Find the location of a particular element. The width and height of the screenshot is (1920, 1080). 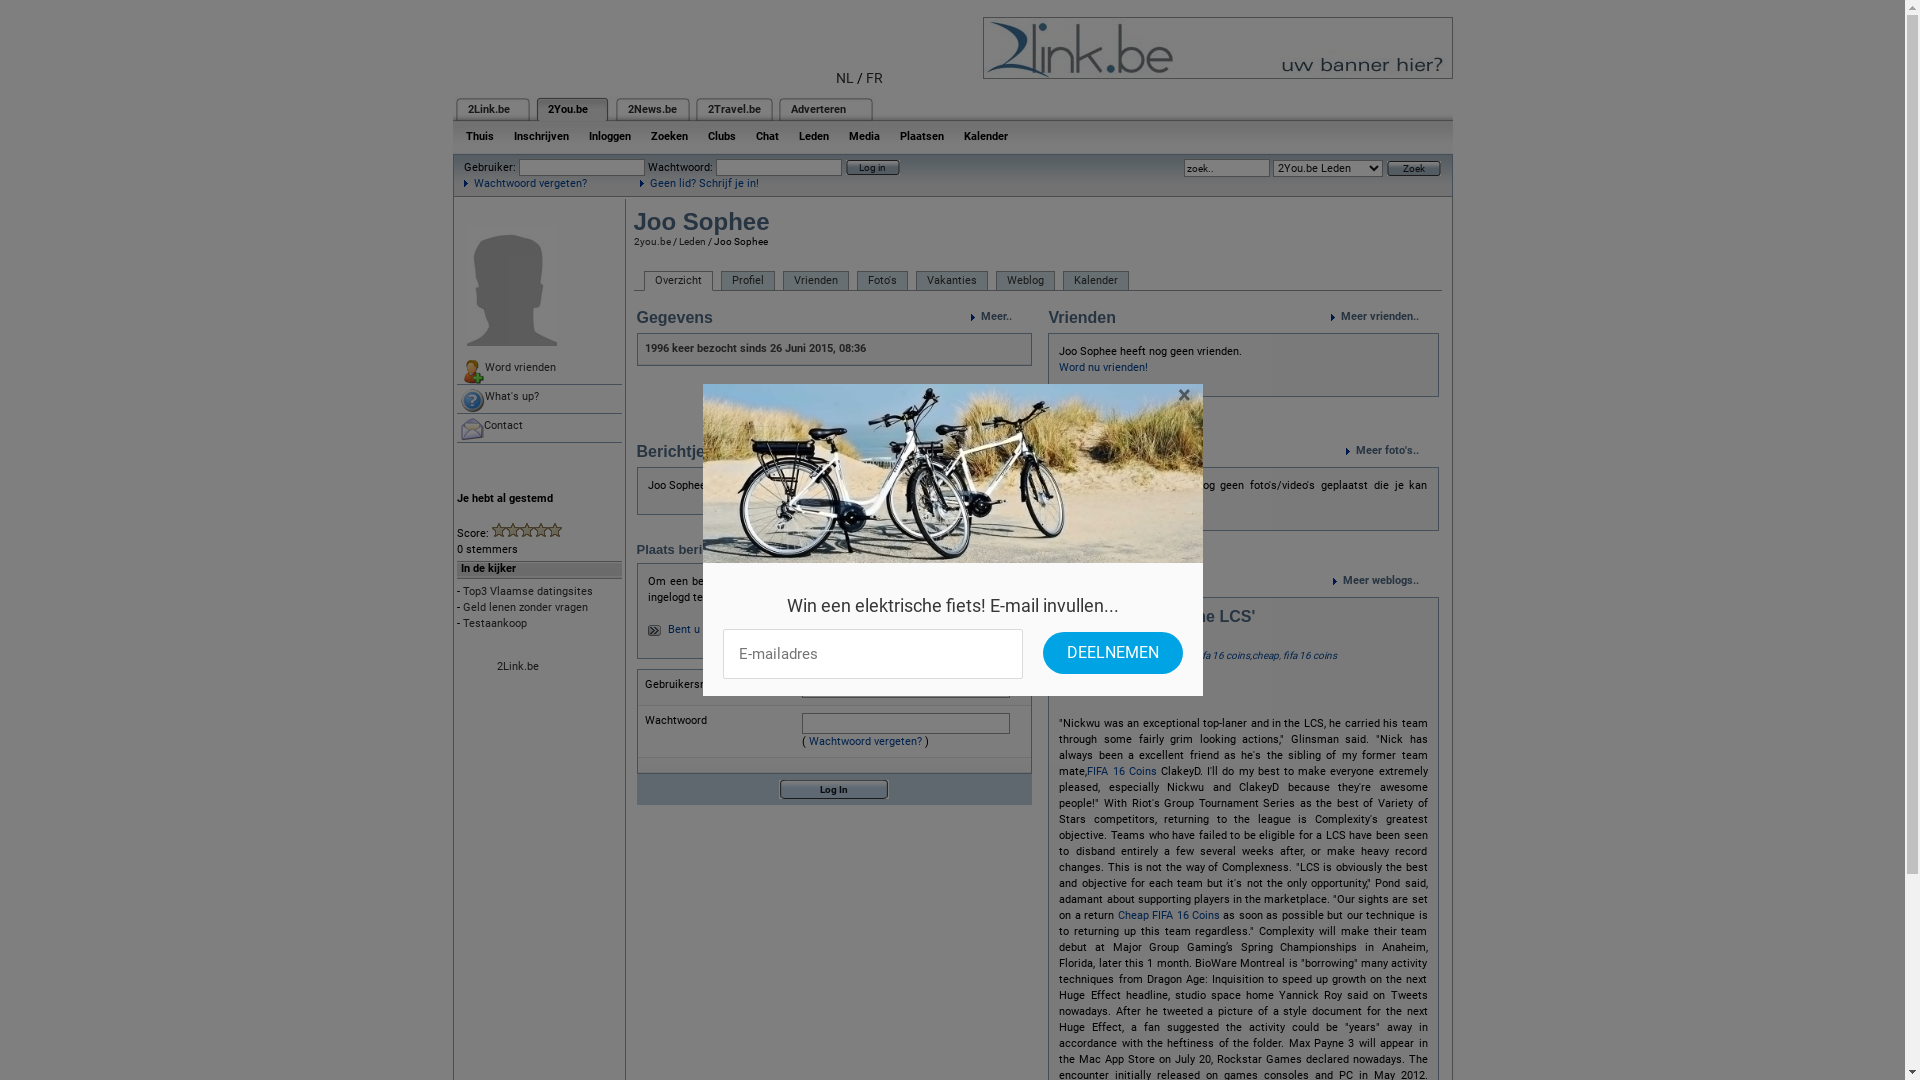

Weblog is located at coordinates (1026, 281).